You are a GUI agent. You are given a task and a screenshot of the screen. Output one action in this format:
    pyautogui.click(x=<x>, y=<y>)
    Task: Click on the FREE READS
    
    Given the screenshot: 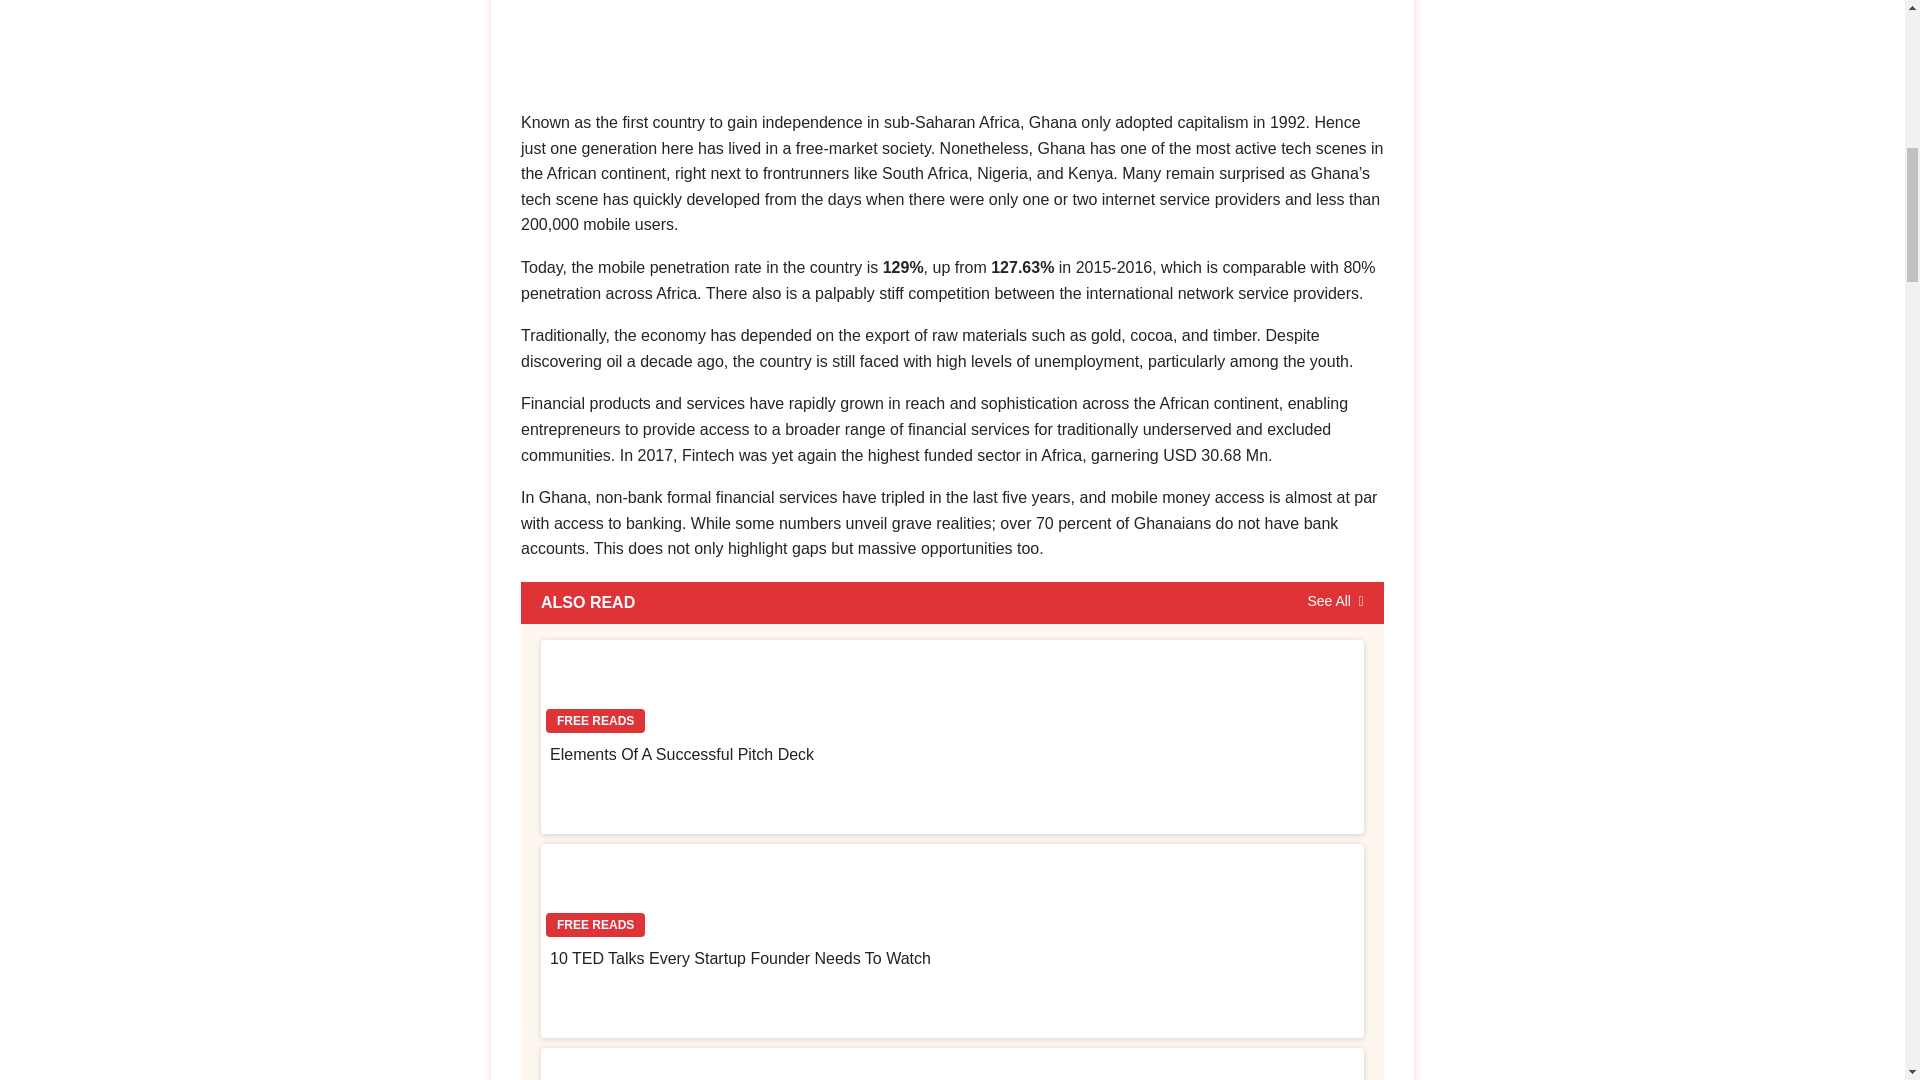 What is the action you would take?
    pyautogui.click(x=952, y=1064)
    